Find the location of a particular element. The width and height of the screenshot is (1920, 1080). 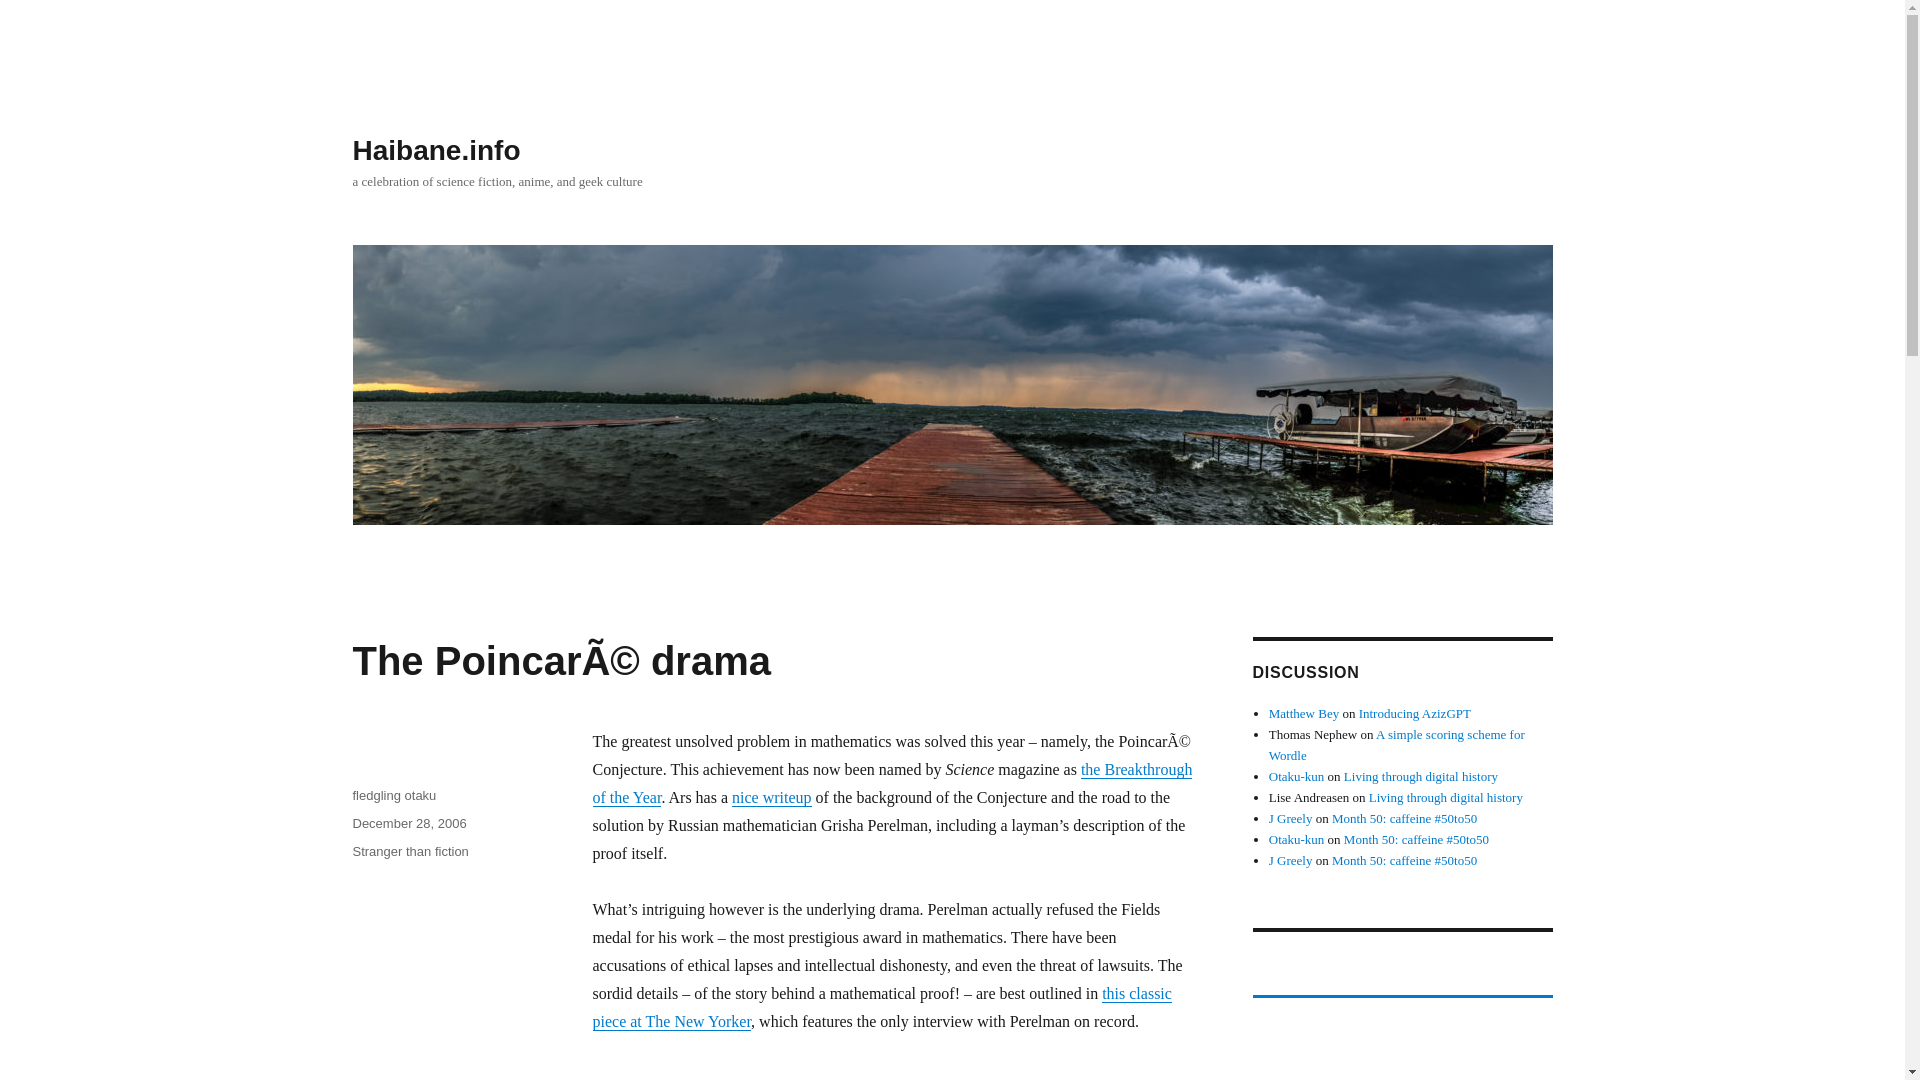

A simple scoring scheme for Wordle is located at coordinates (1396, 744).